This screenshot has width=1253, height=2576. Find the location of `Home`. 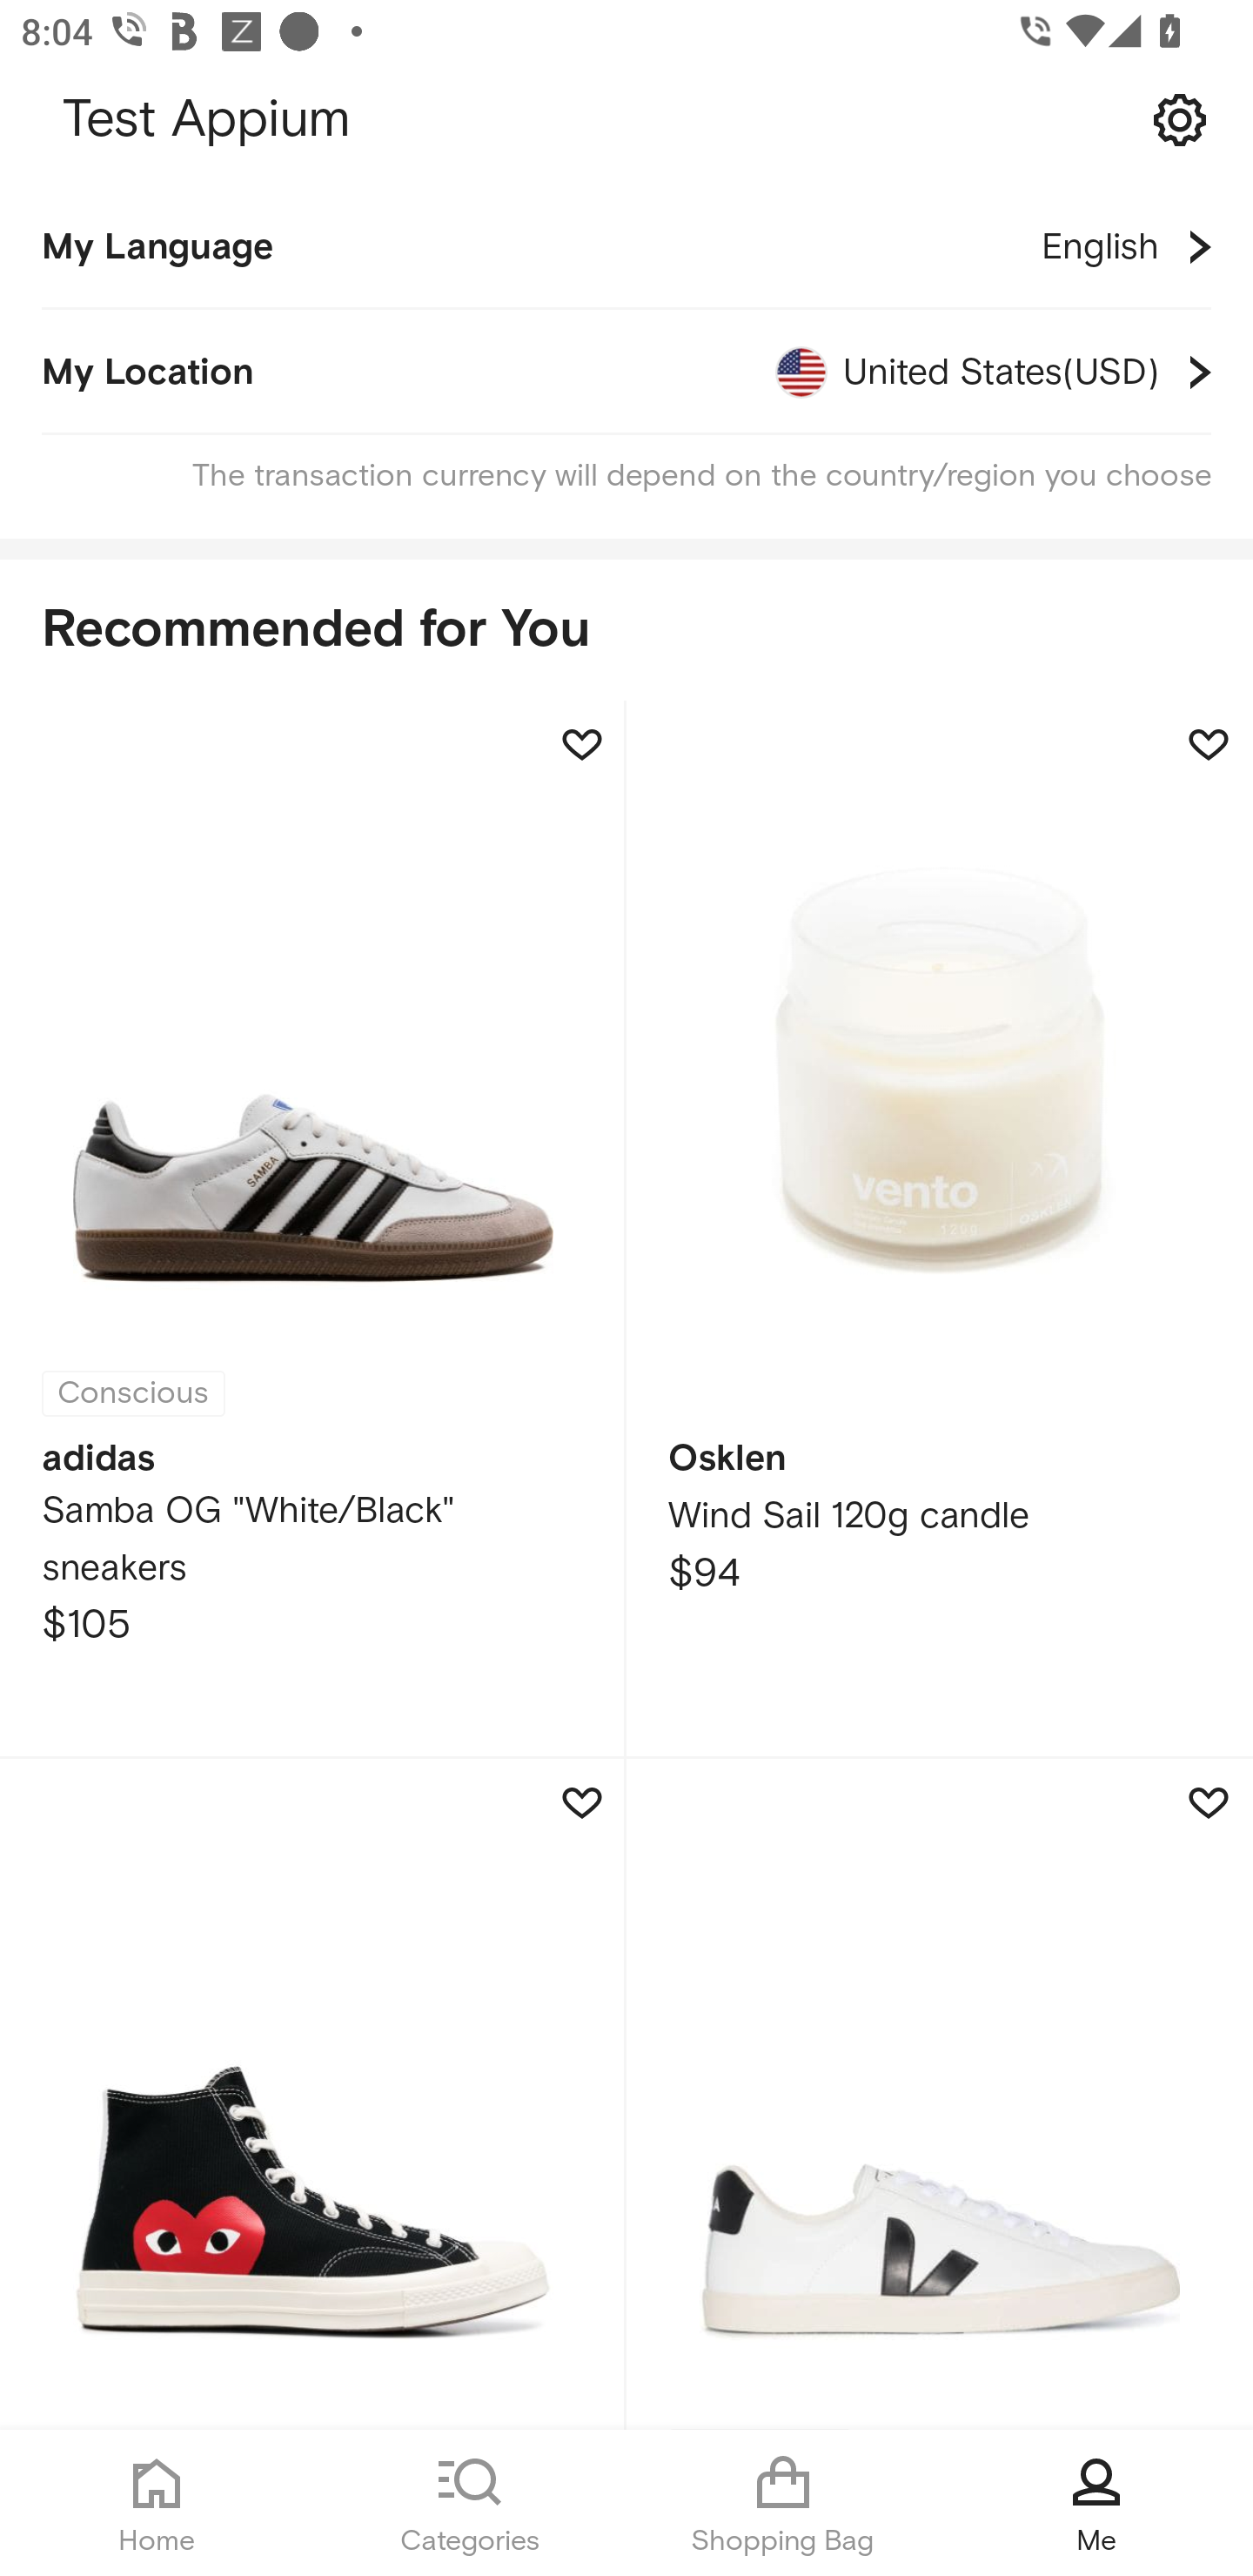

Home is located at coordinates (157, 2503).